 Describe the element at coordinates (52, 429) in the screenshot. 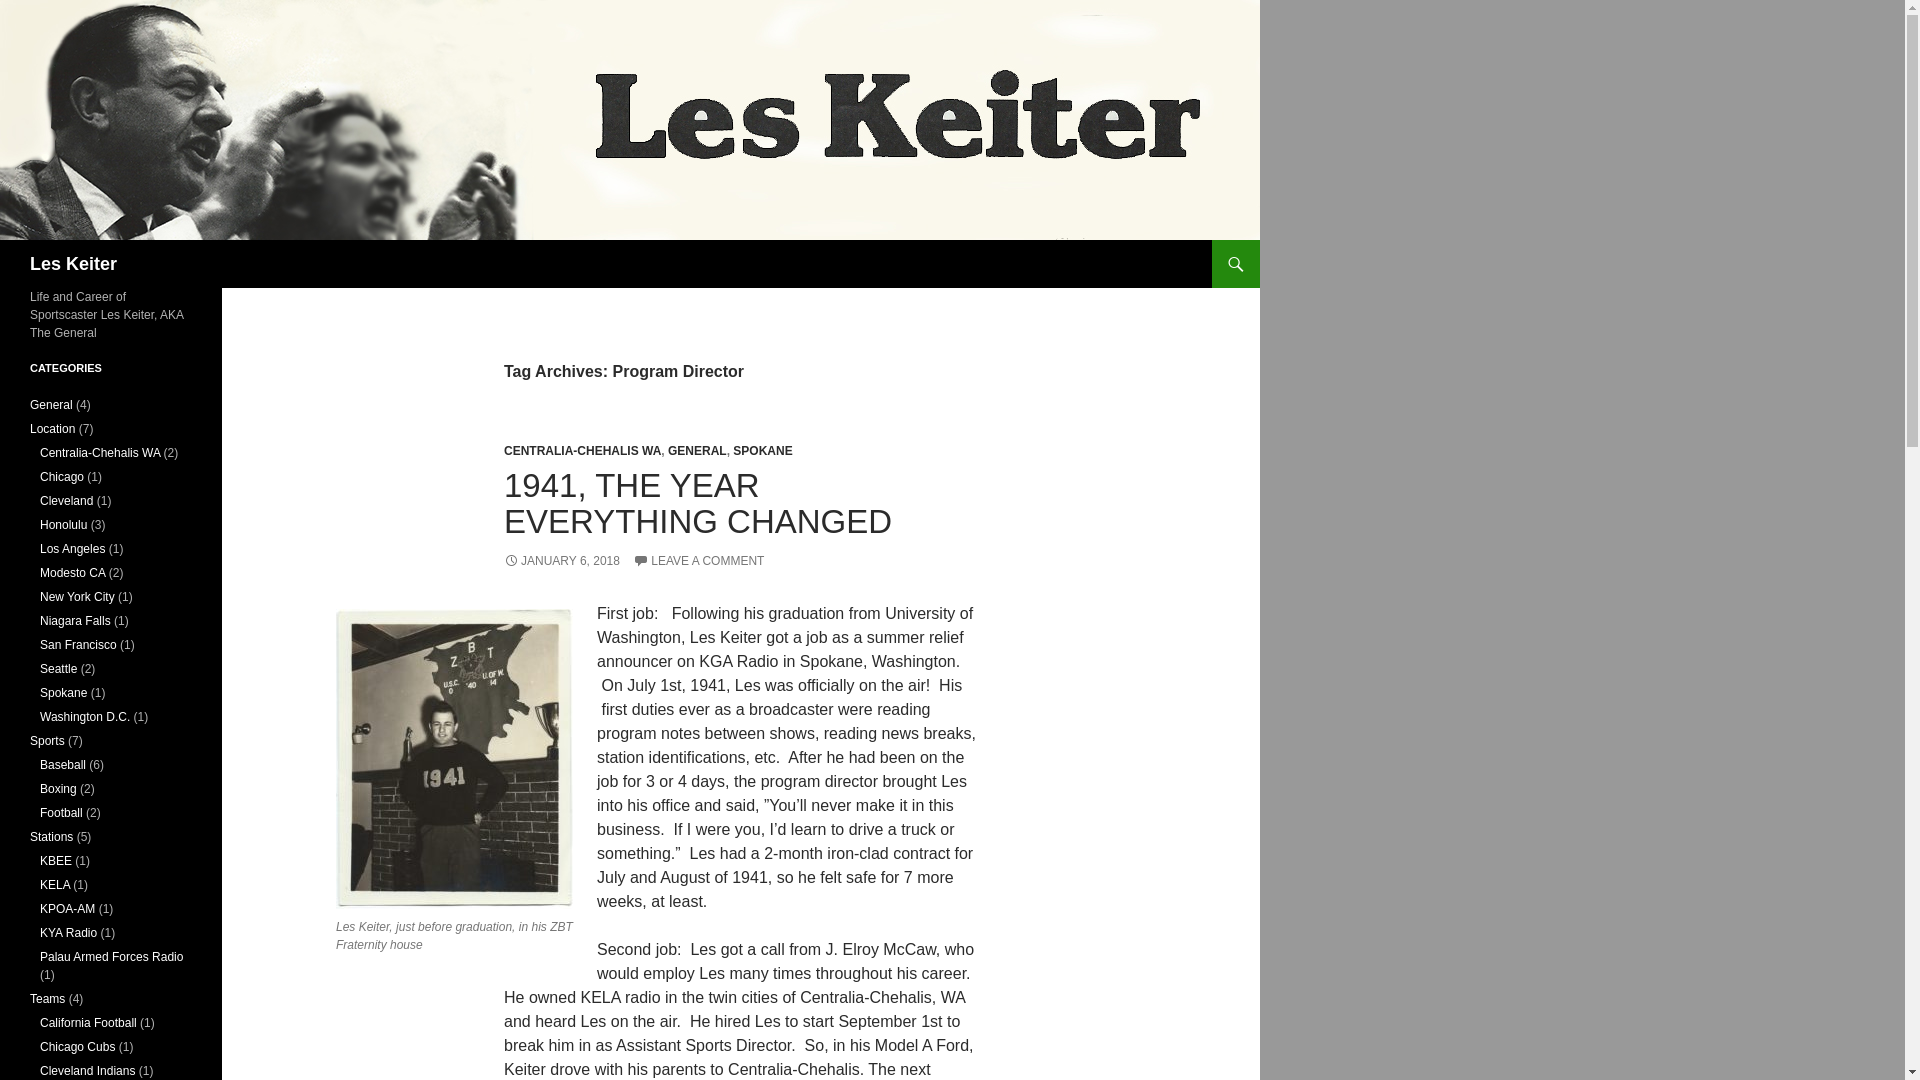

I see `Location` at that location.